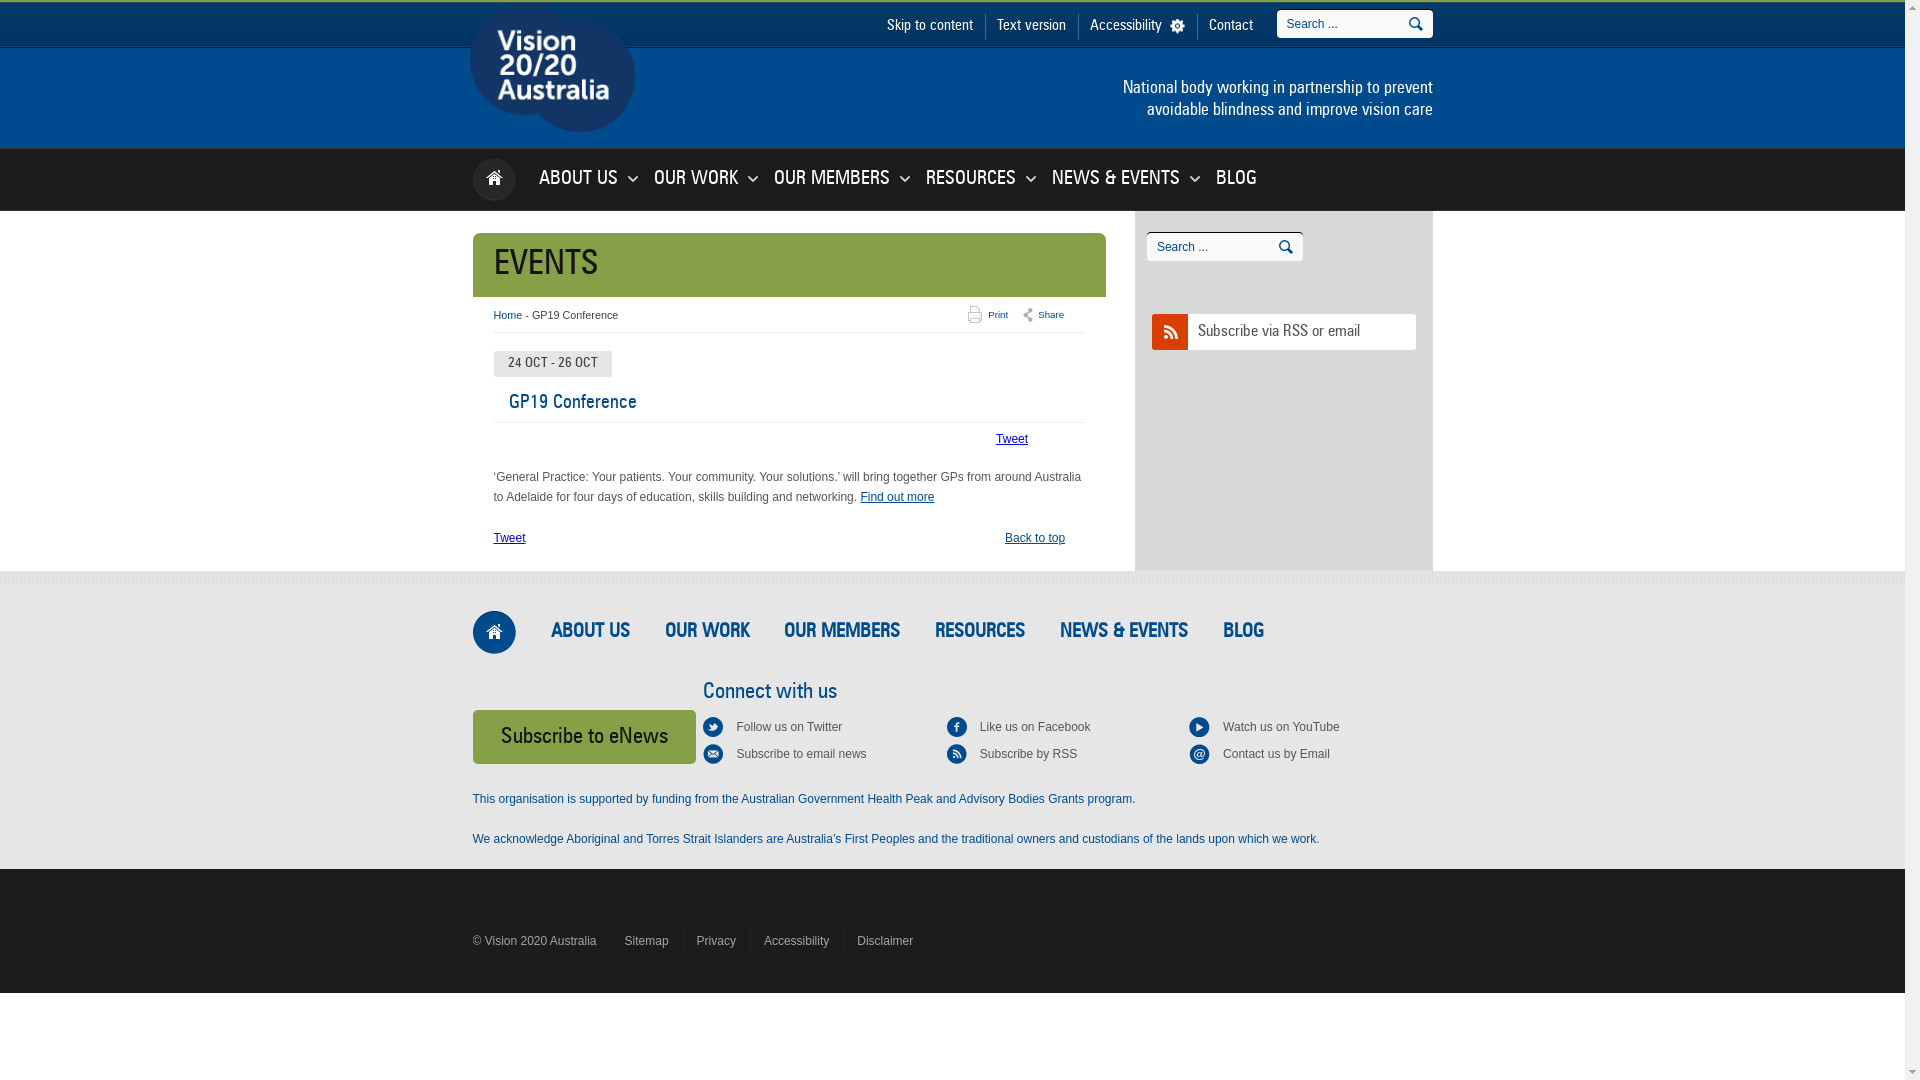  What do you see at coordinates (494, 179) in the screenshot?
I see `HOME` at bounding box center [494, 179].